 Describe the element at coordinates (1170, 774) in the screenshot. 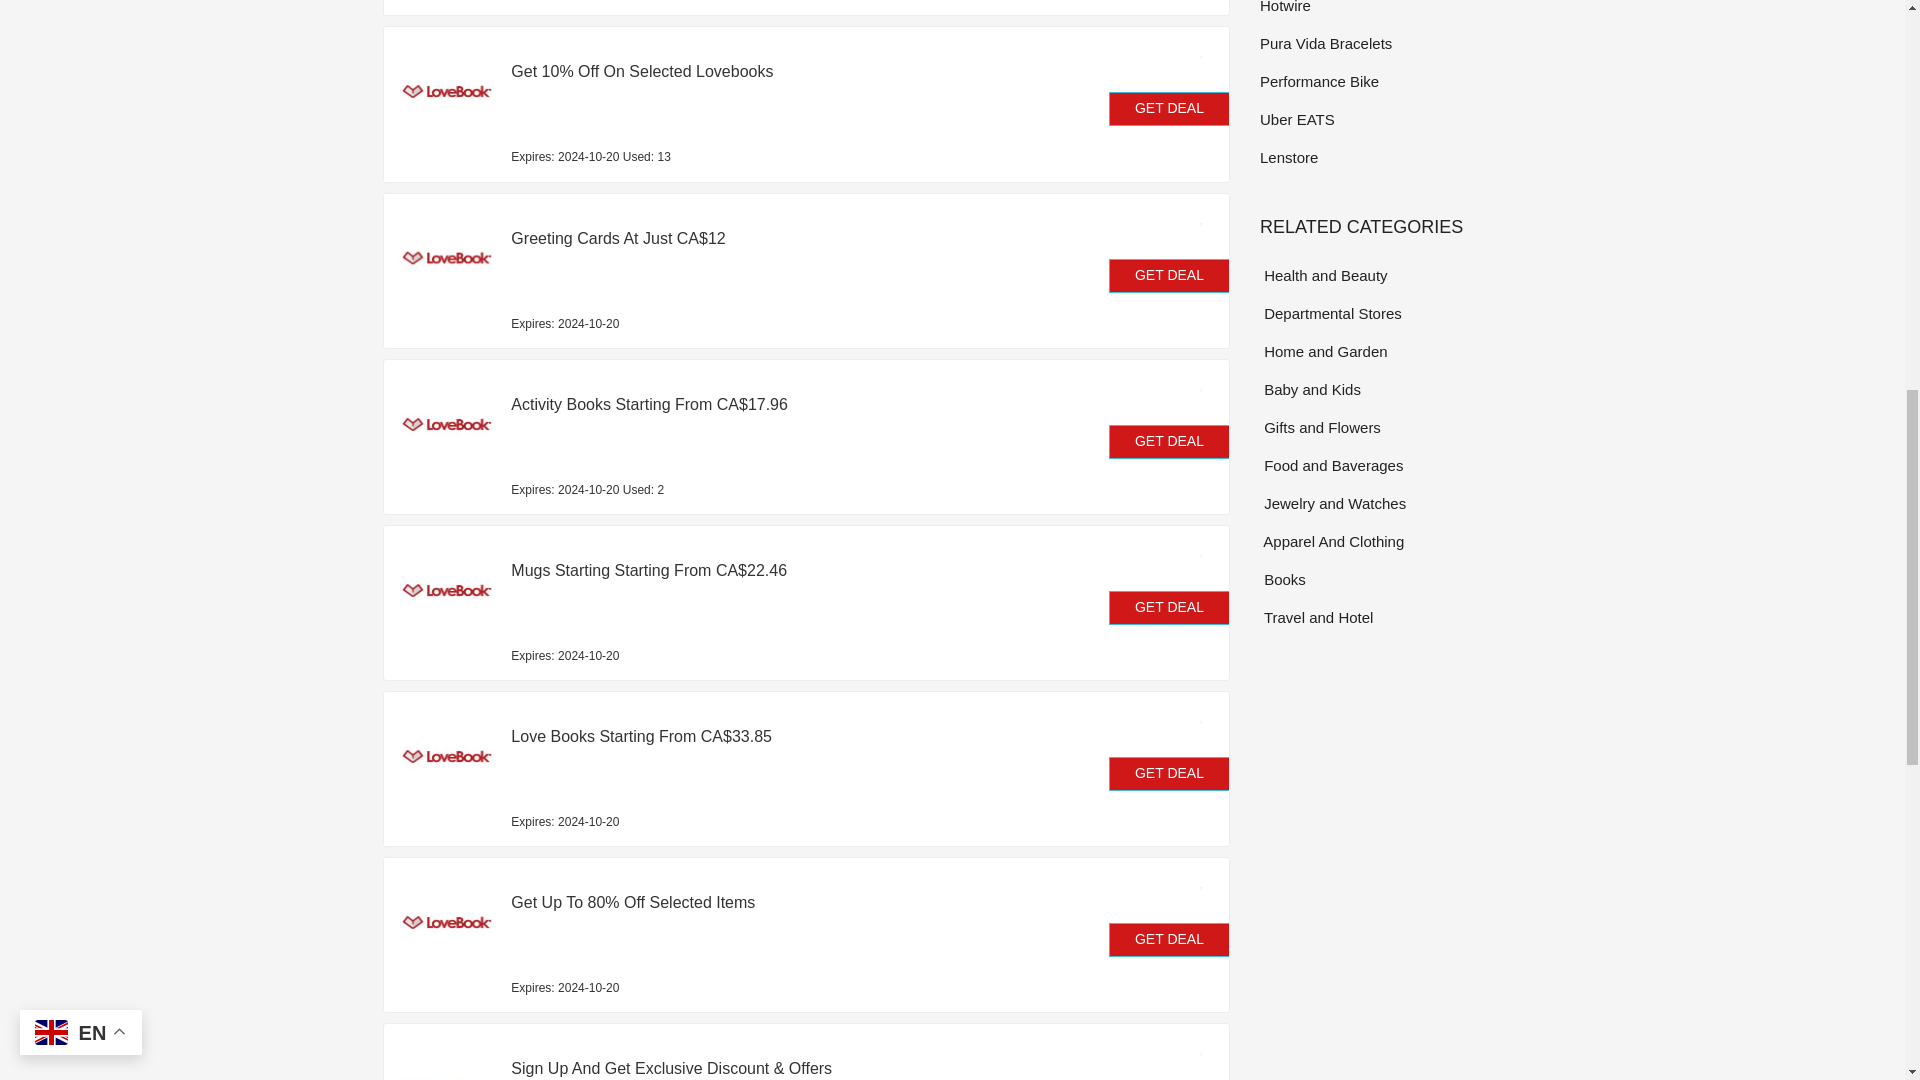

I see `GET DEAL` at that location.